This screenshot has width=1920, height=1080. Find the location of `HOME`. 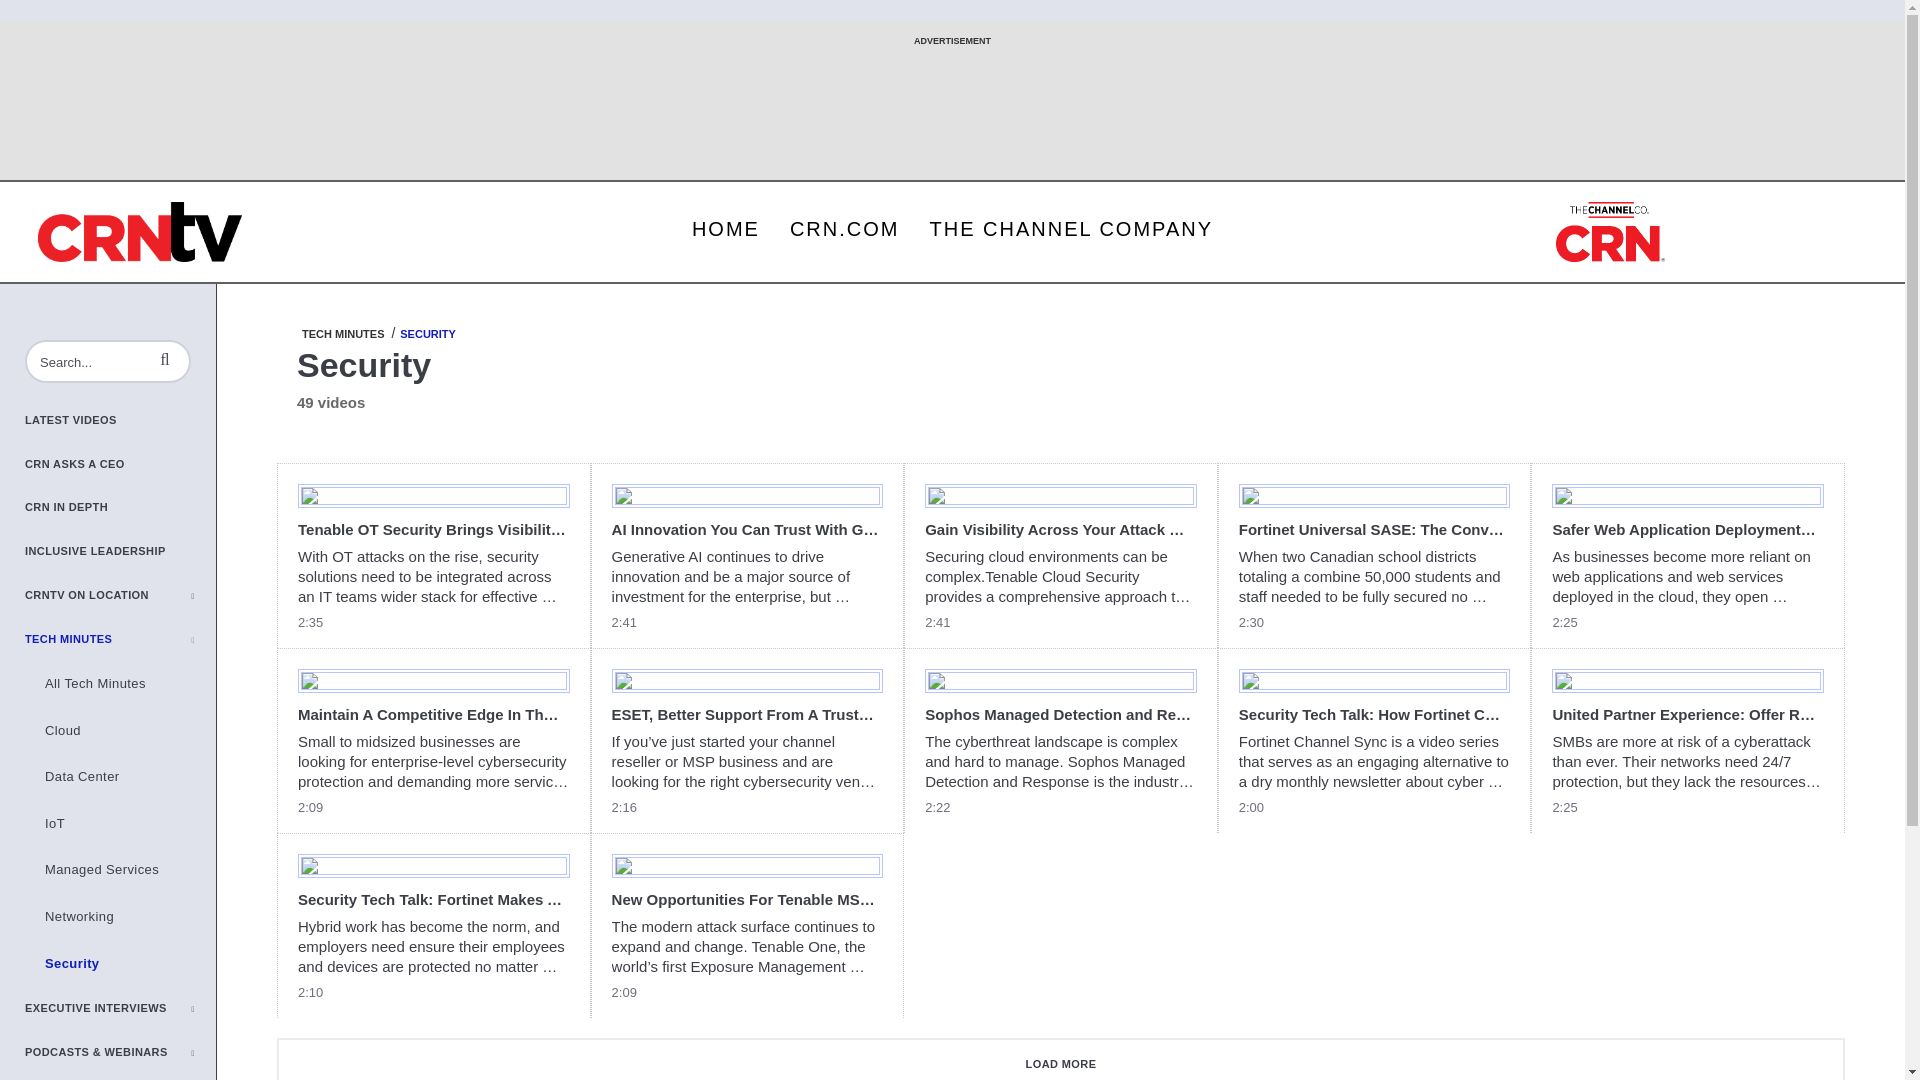

HOME is located at coordinates (726, 228).